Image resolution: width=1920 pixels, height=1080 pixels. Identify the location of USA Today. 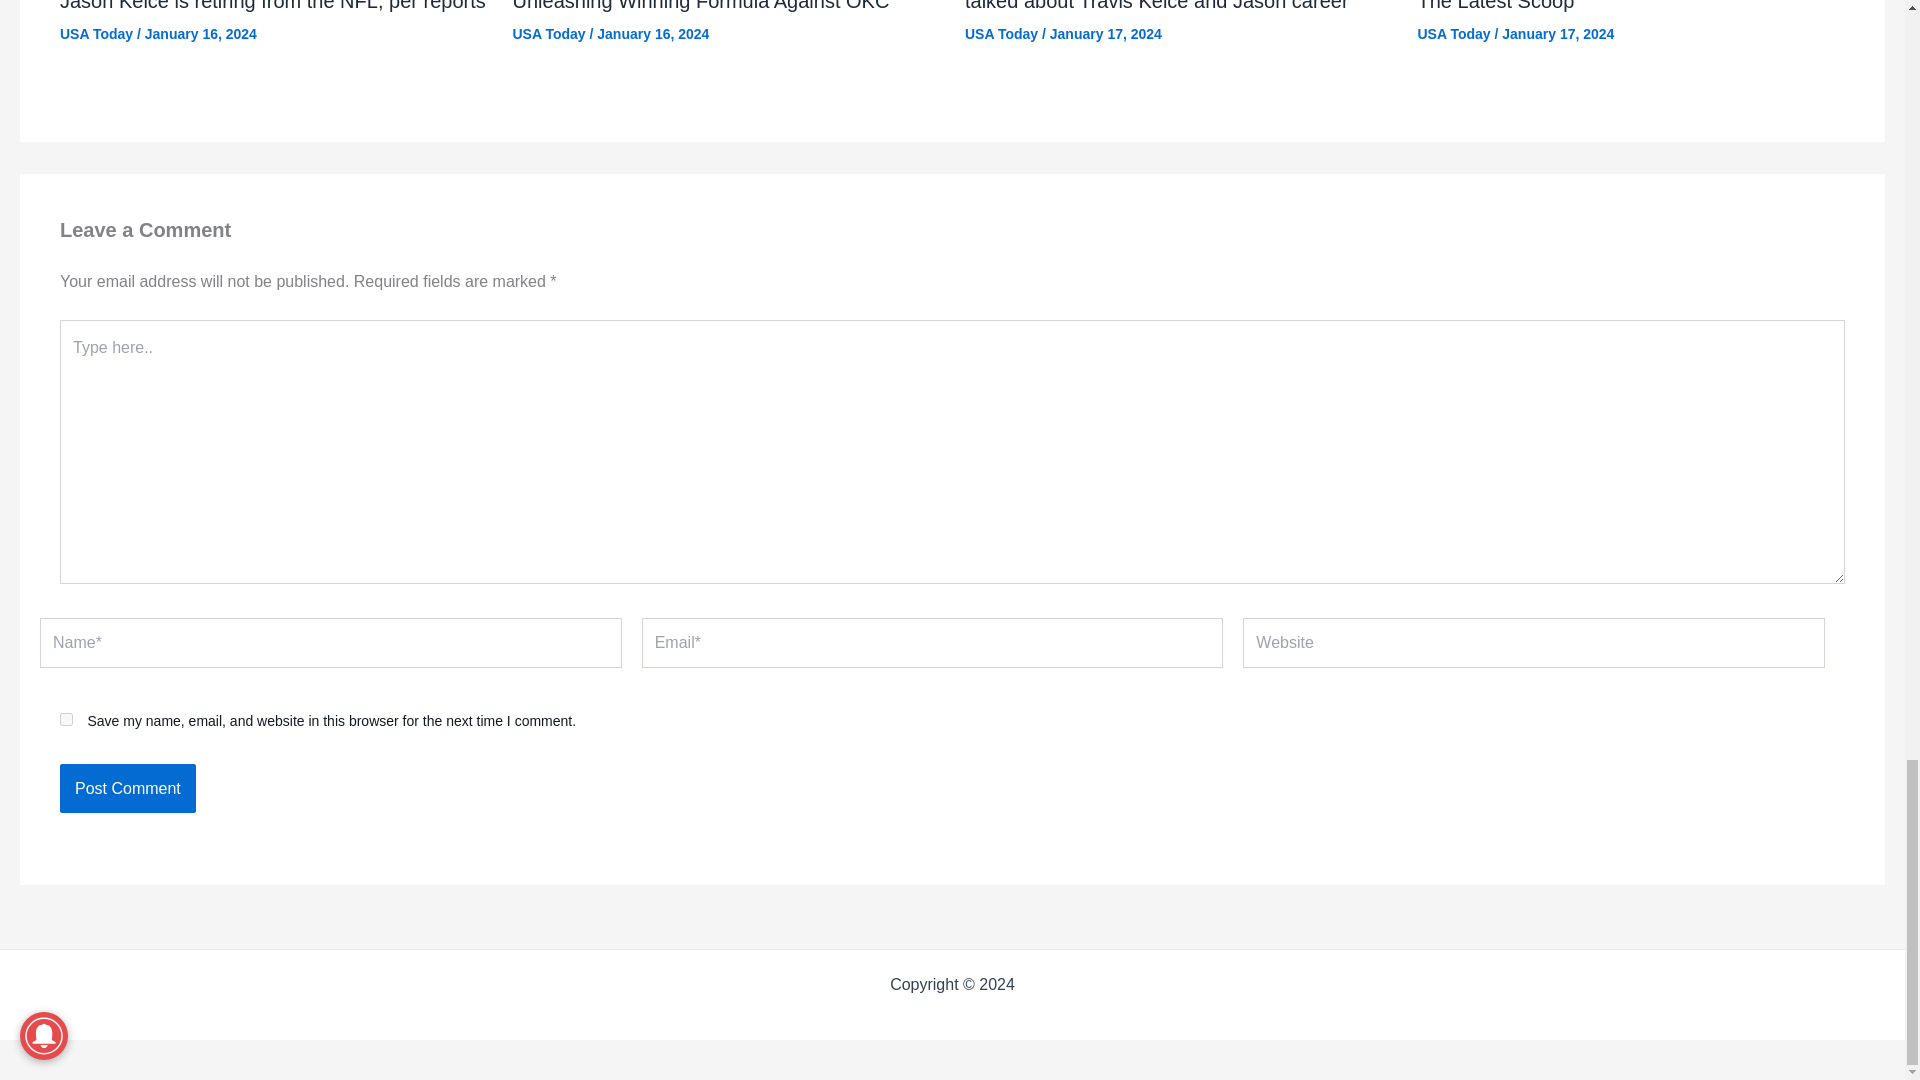
(548, 34).